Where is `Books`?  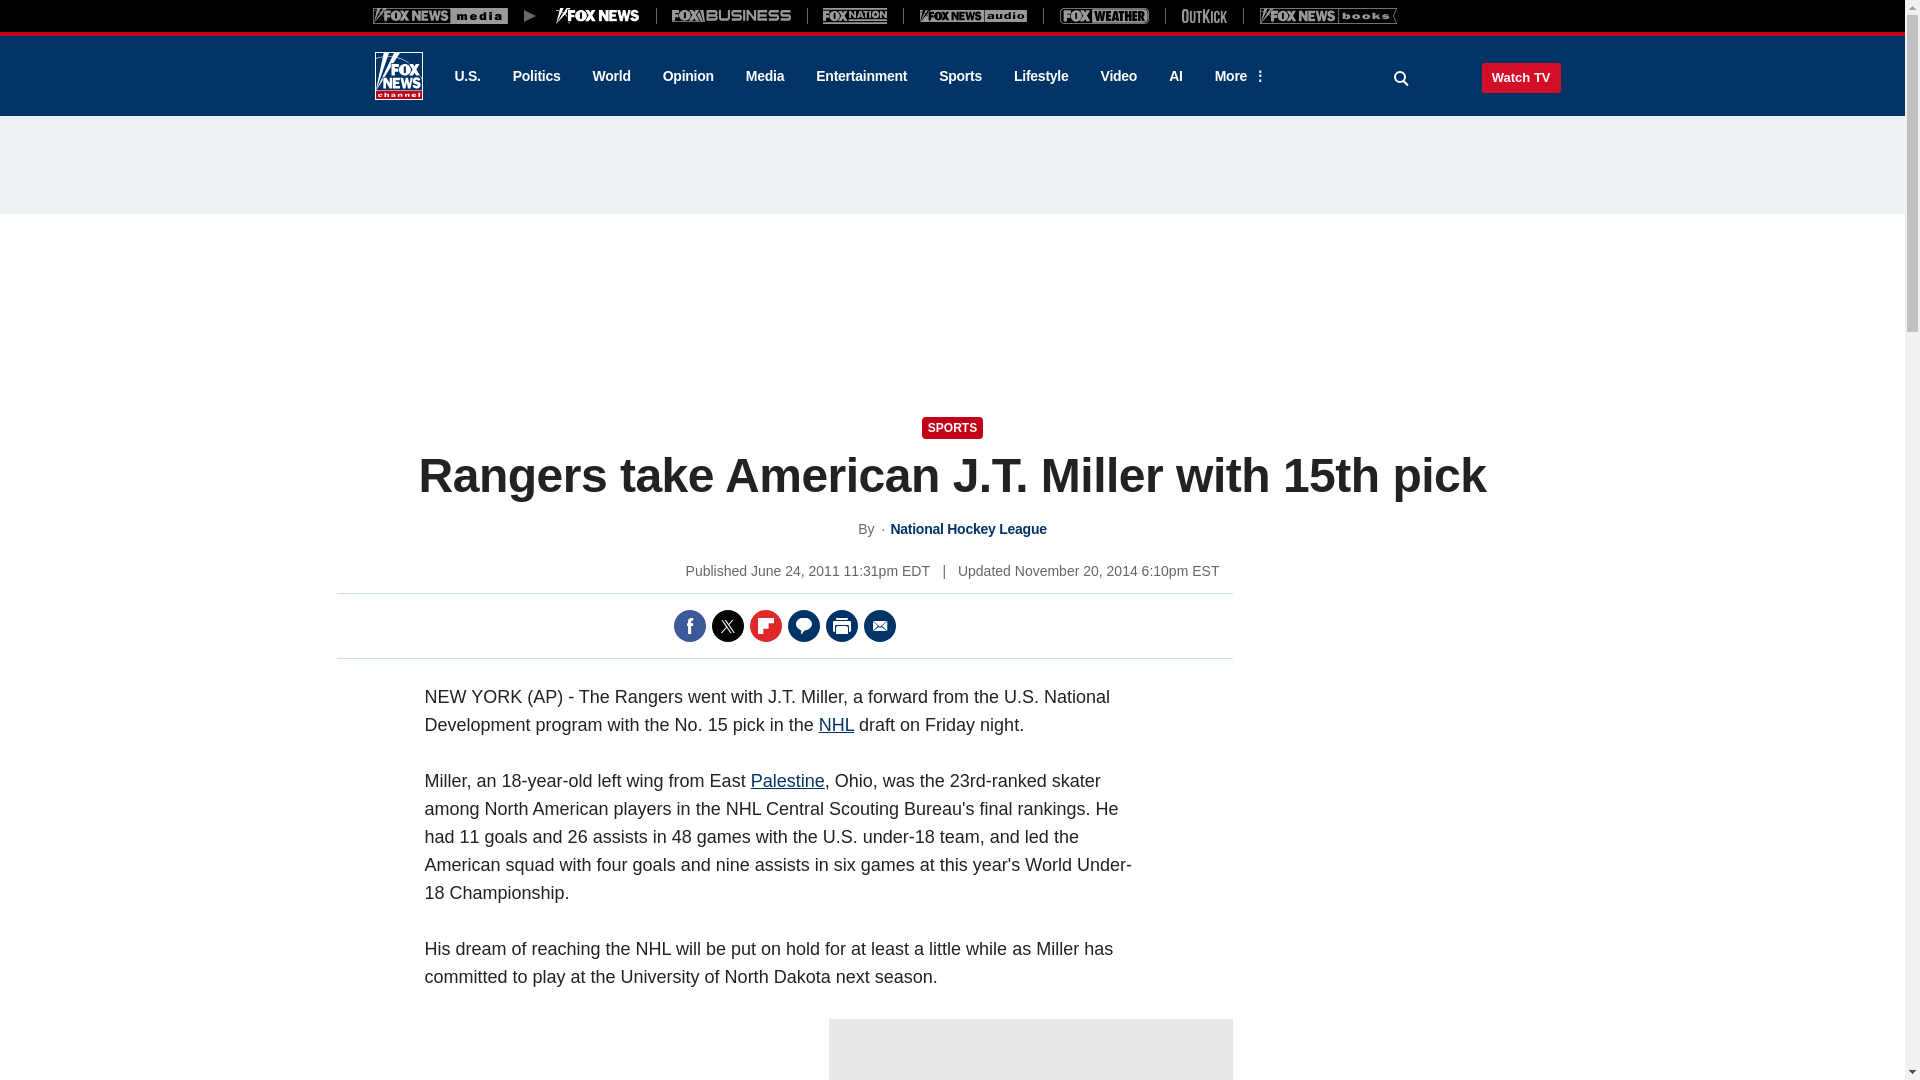 Books is located at coordinates (1328, 15).